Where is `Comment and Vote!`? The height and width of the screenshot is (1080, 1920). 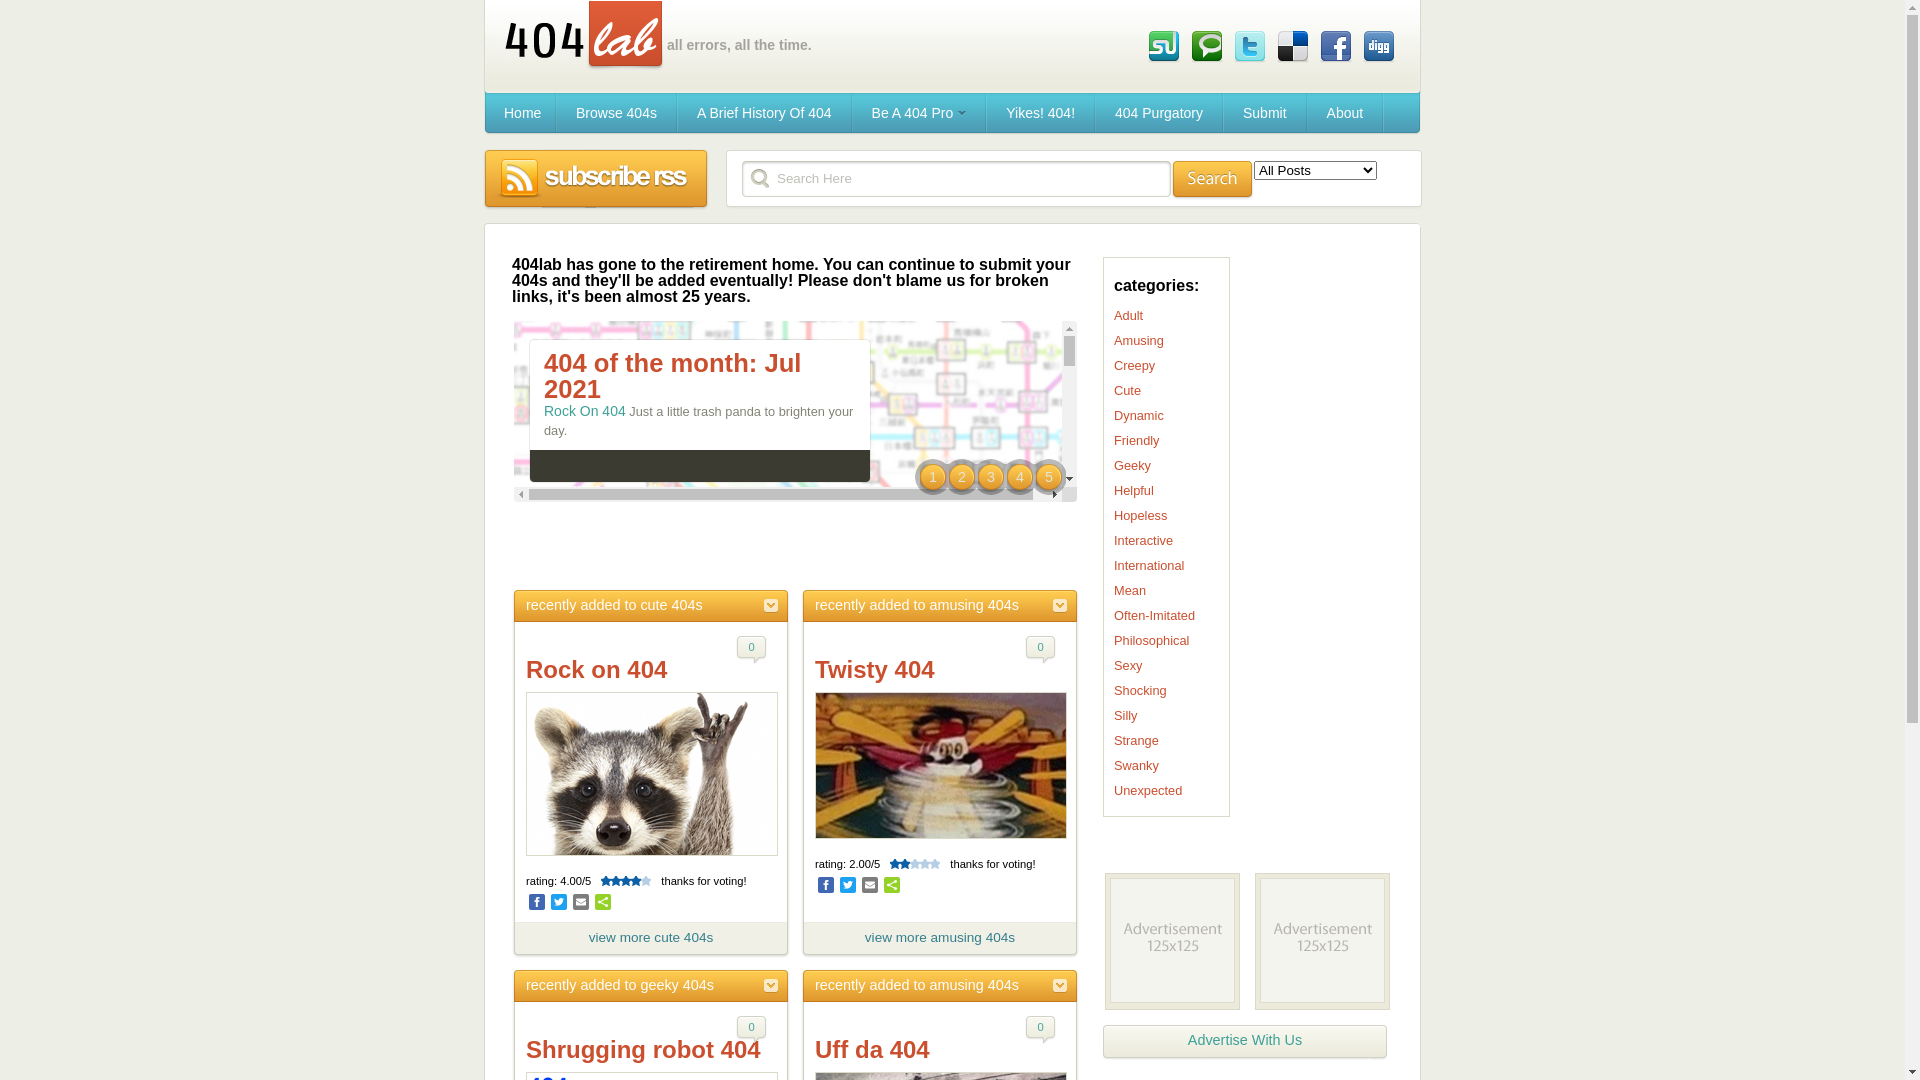
Comment and Vote! is located at coordinates (600, 490).